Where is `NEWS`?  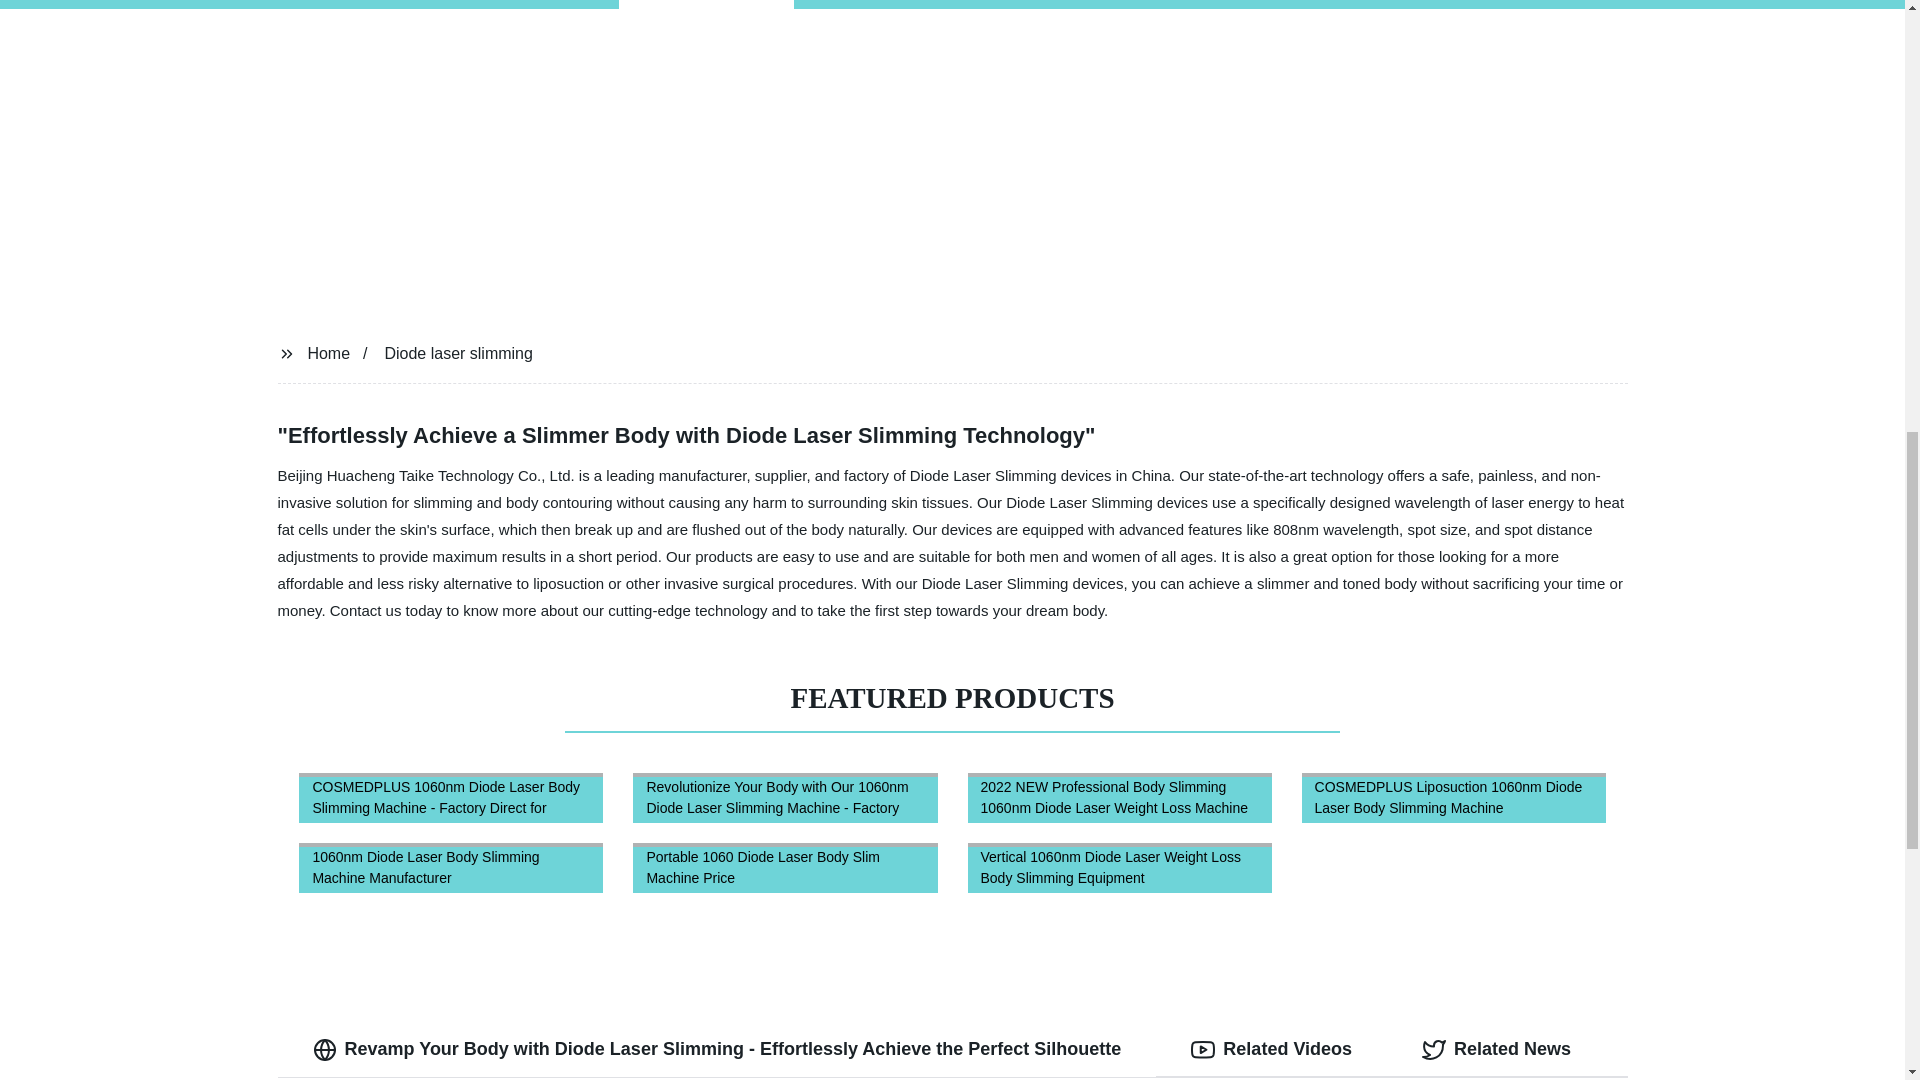
NEWS is located at coordinates (860, 4).